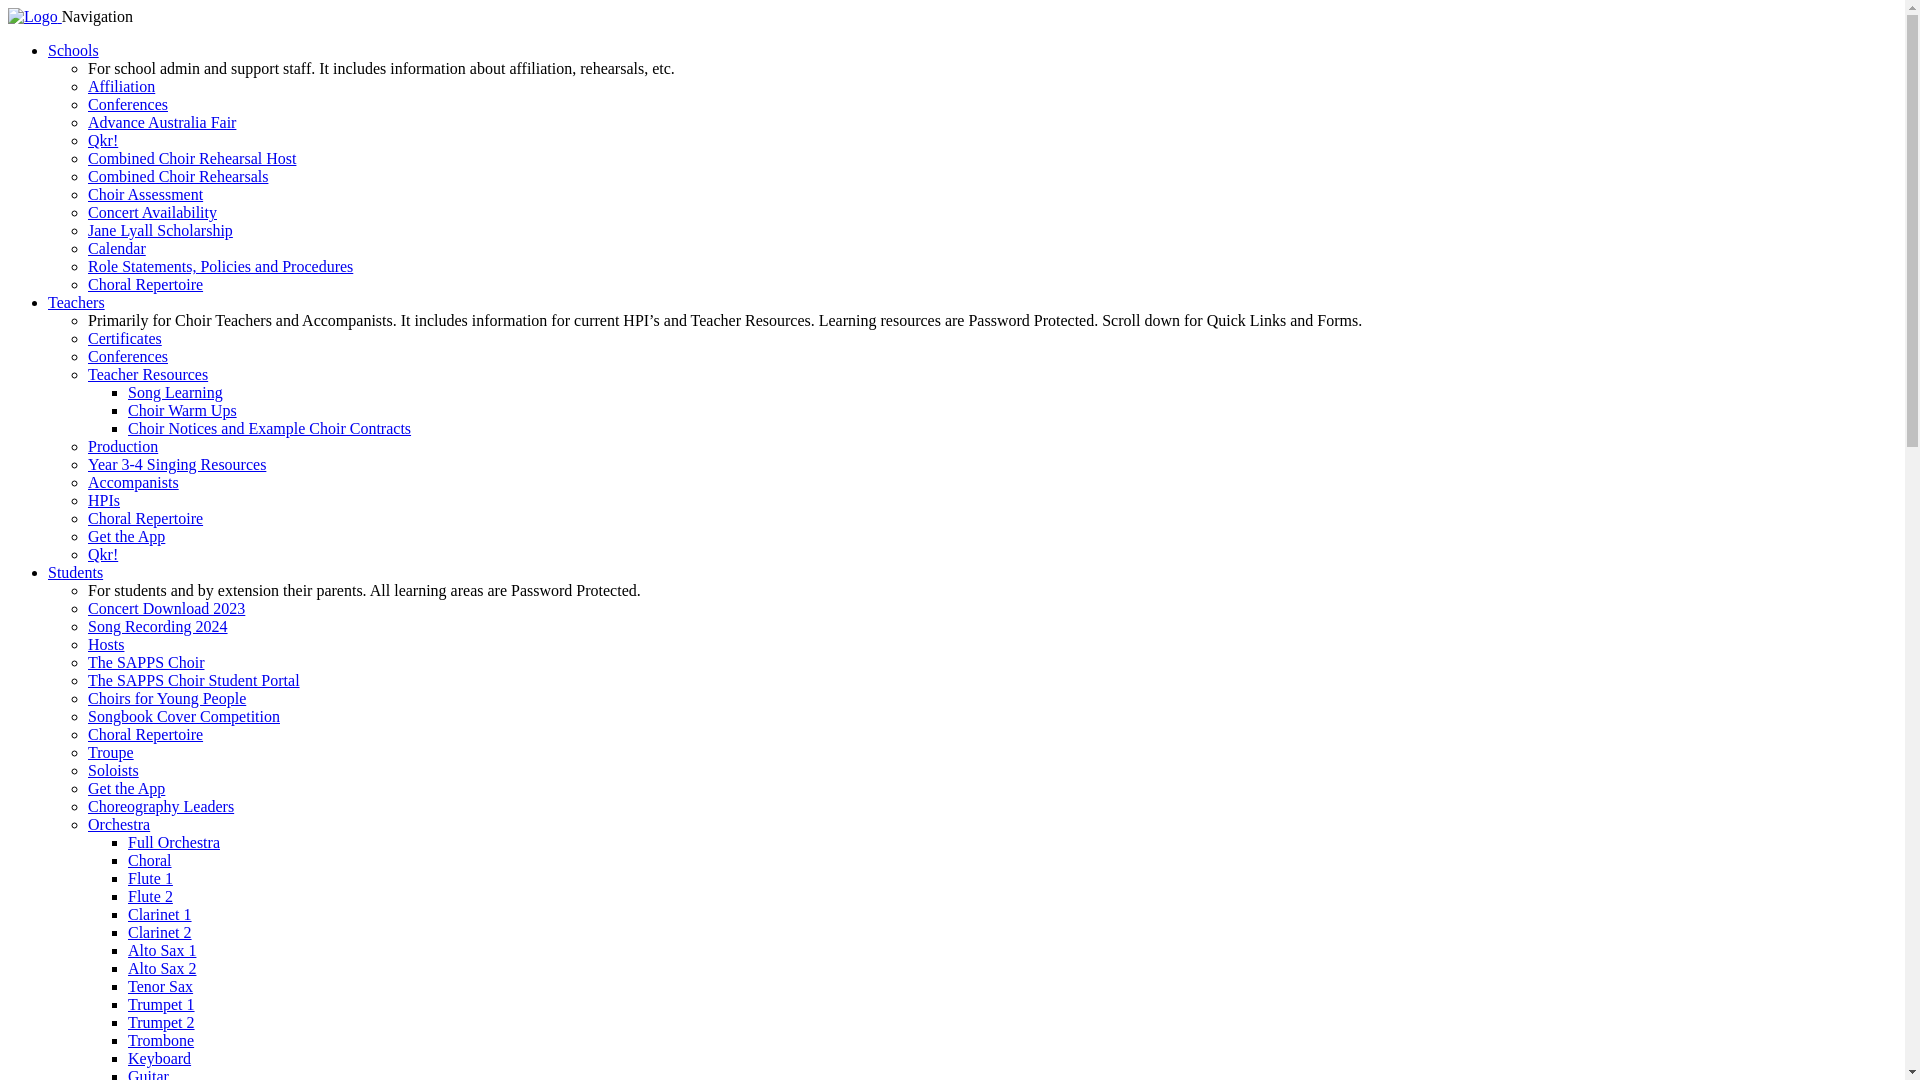 The width and height of the screenshot is (1920, 1080). Describe the element at coordinates (134, 482) in the screenshot. I see `Accompanists` at that location.